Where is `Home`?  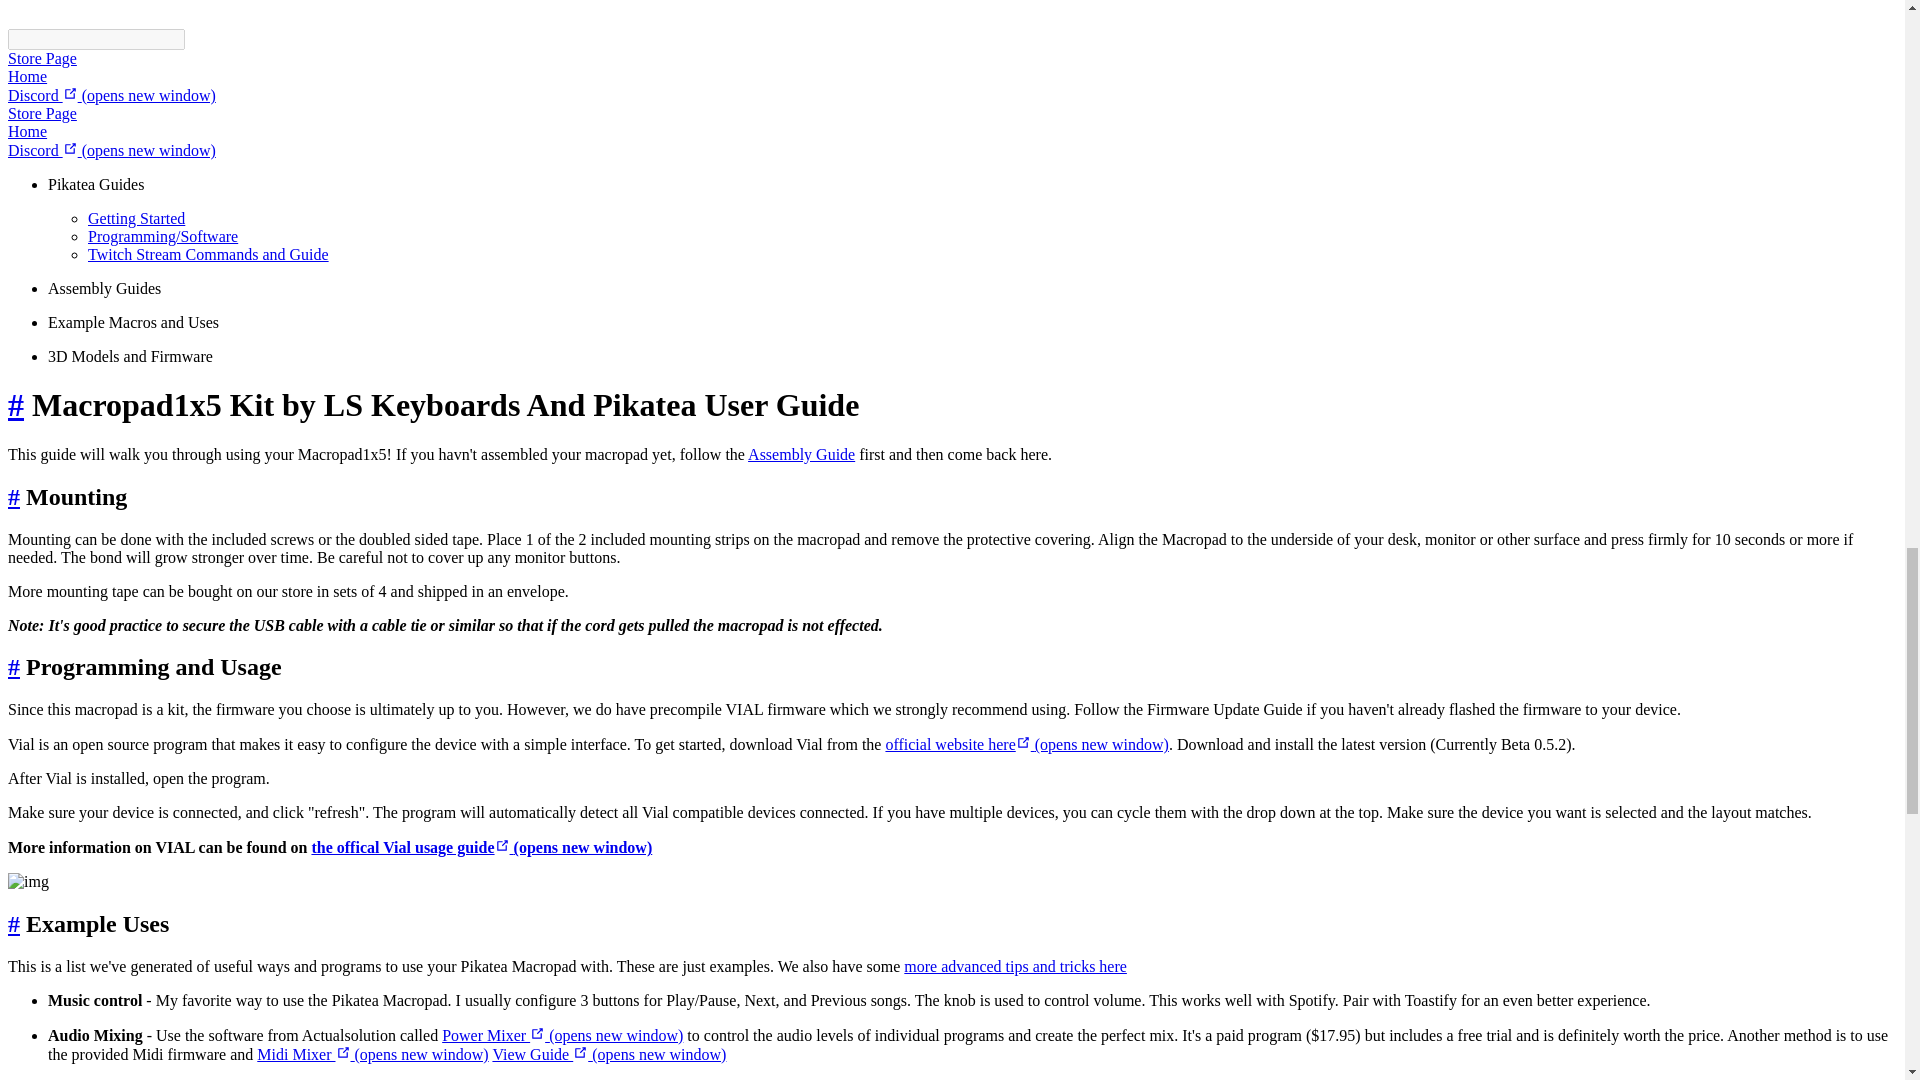
Home is located at coordinates (26, 132).